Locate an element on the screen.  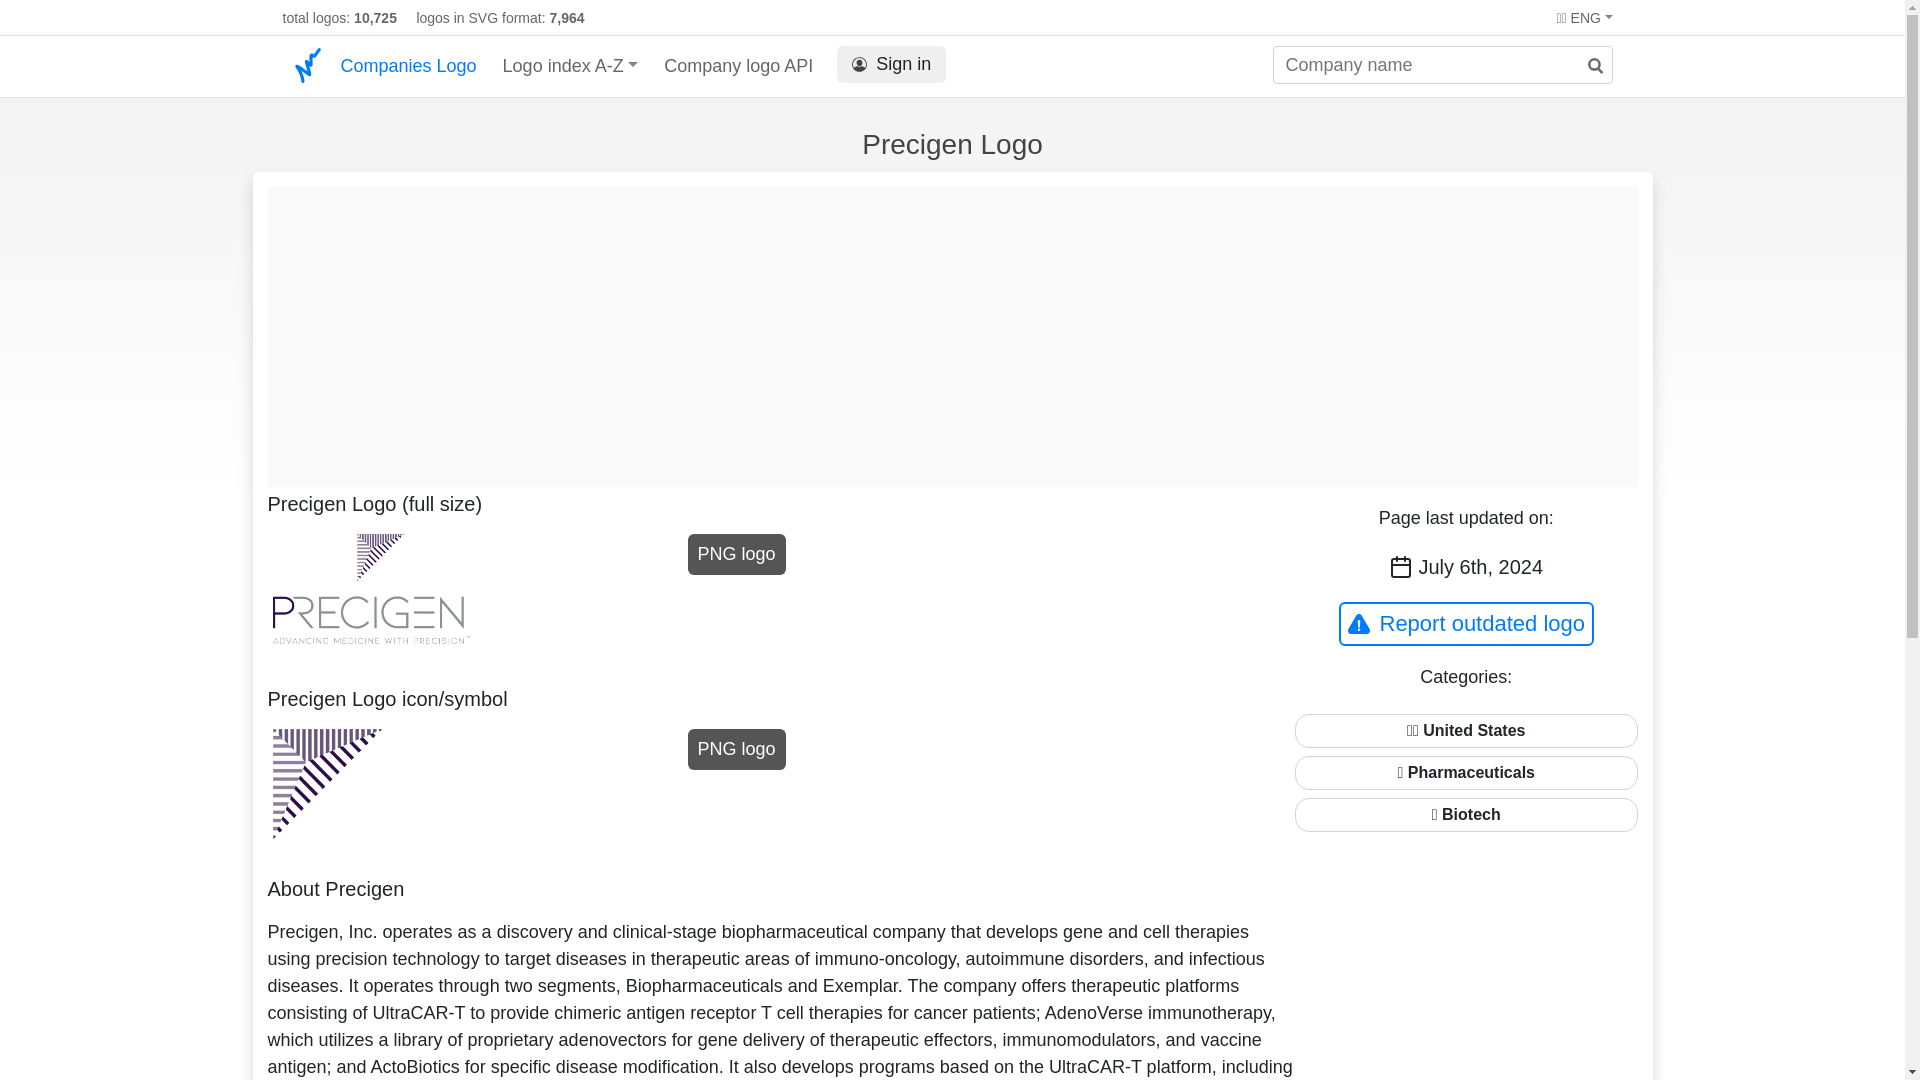
Sign in is located at coordinates (891, 62).